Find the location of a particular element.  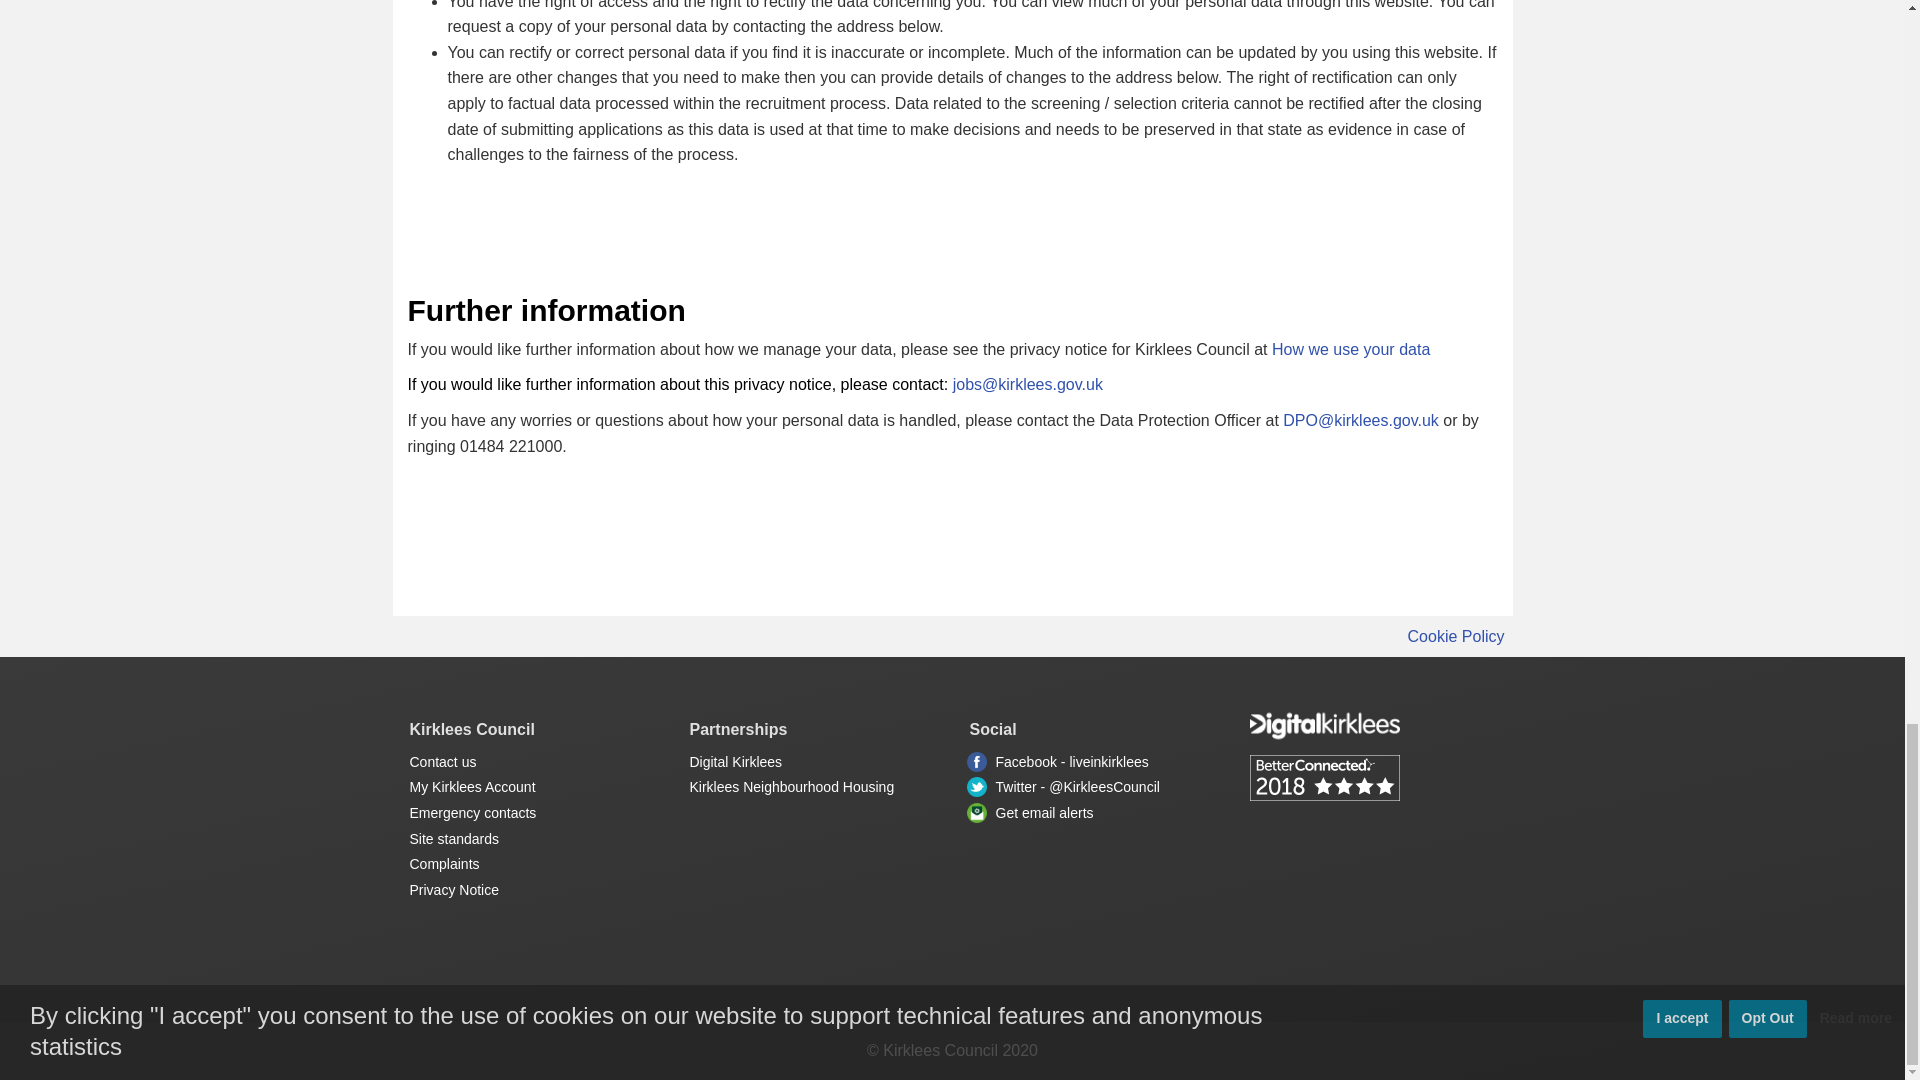

Privacy Notice is located at coordinates (454, 890).